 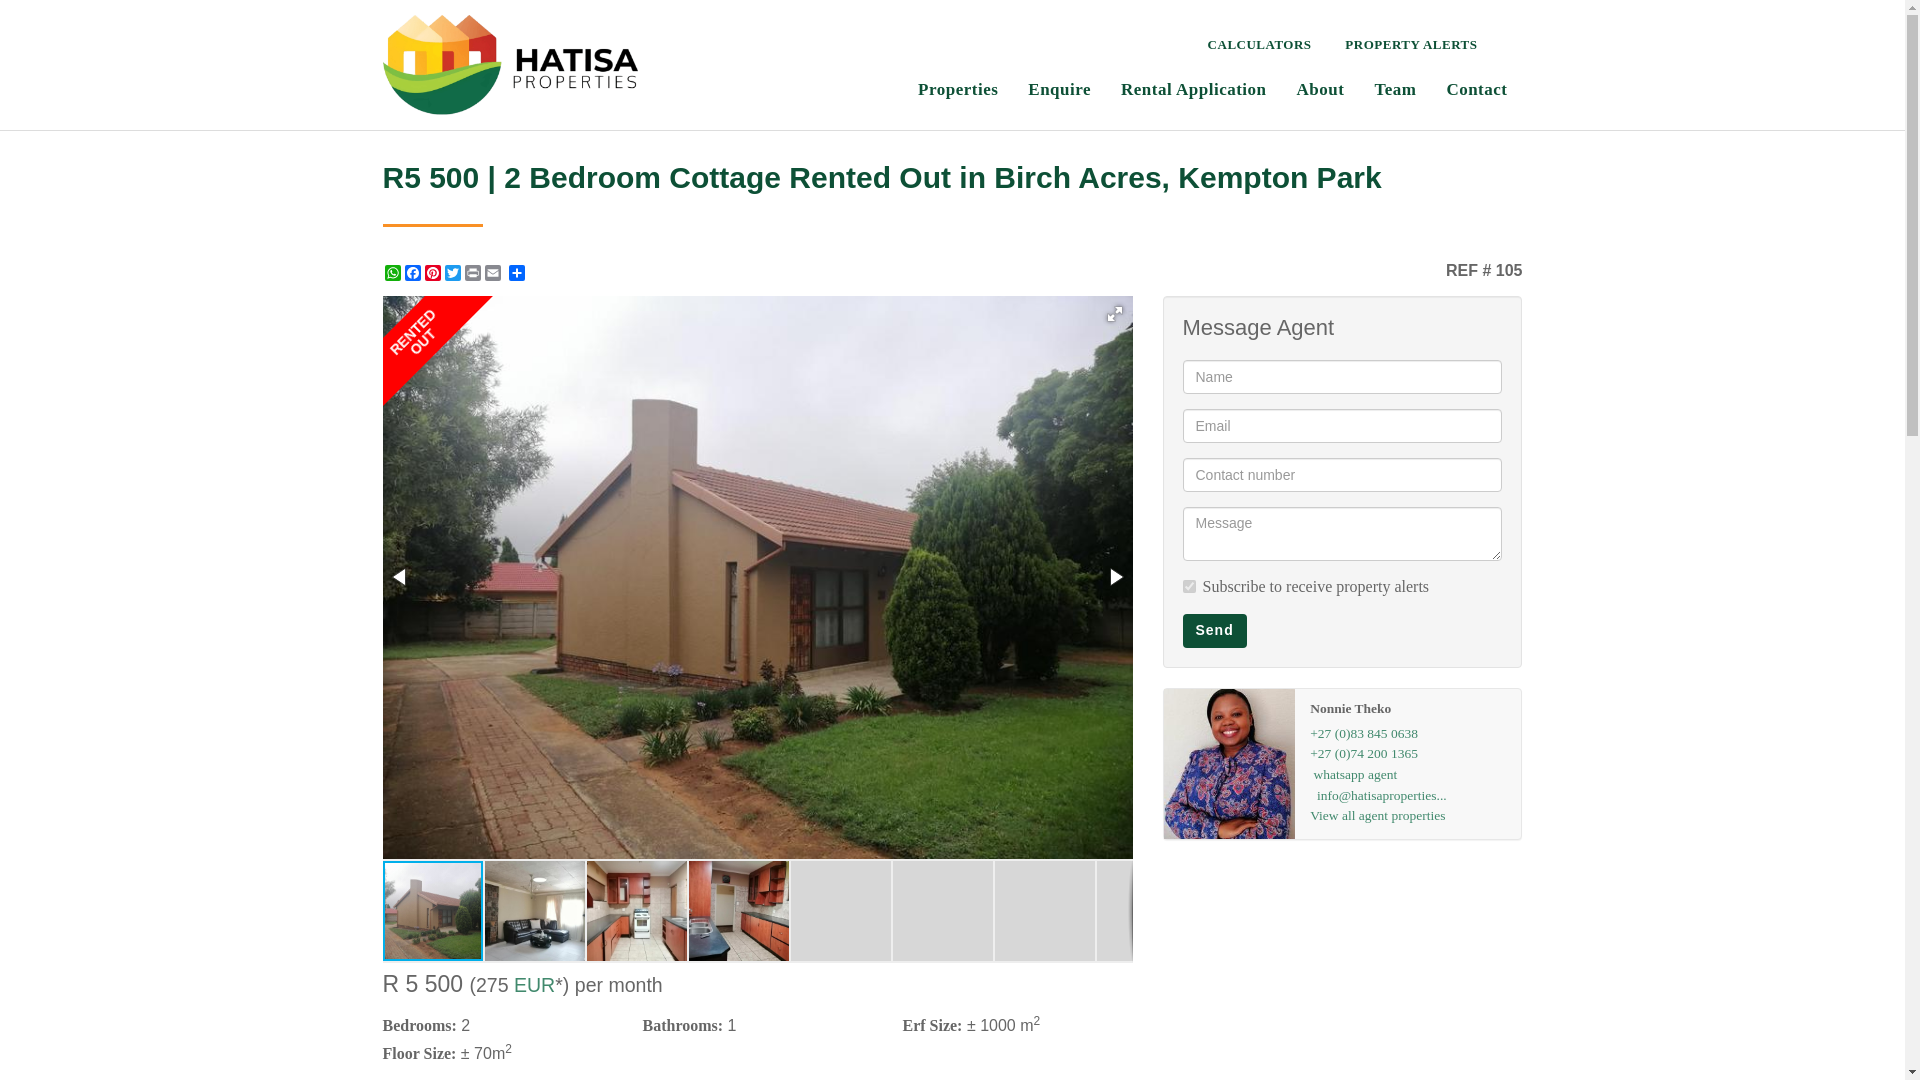 What do you see at coordinates (472, 272) in the screenshot?
I see `Print` at bounding box center [472, 272].